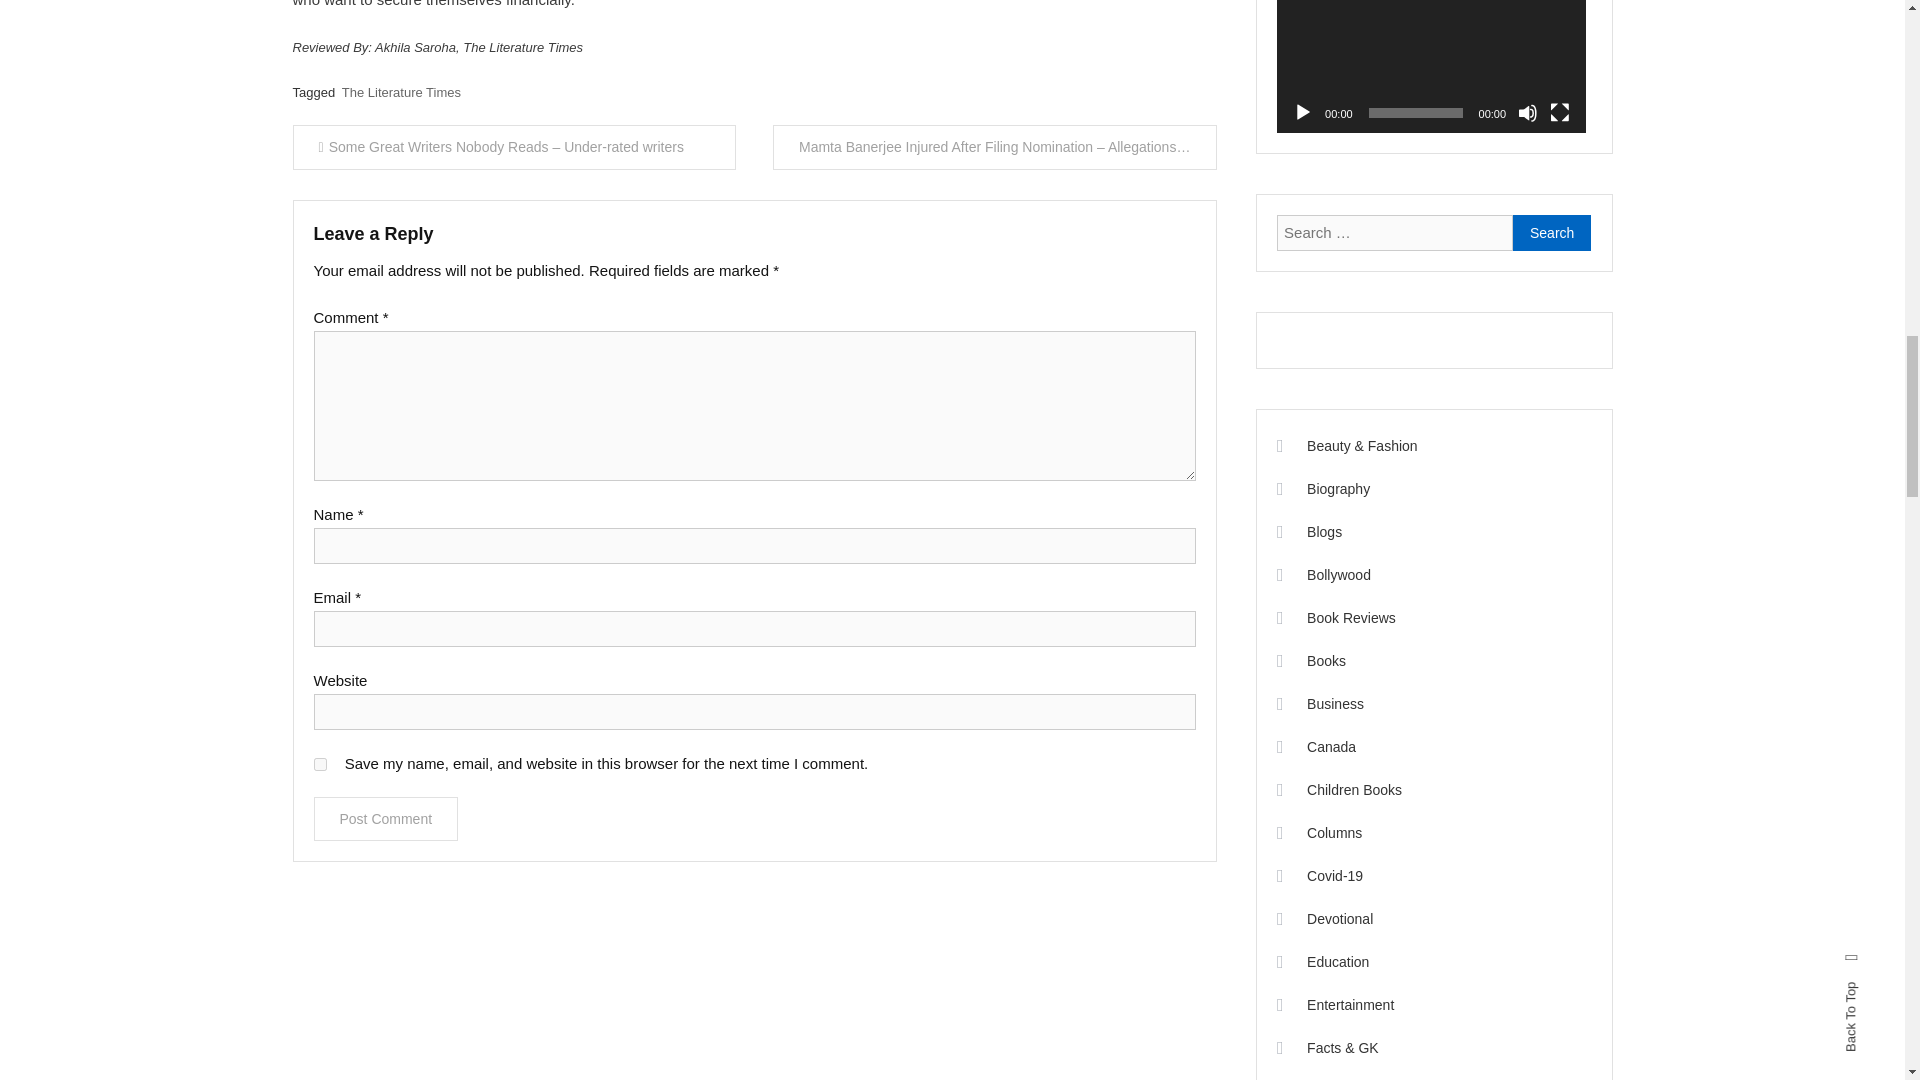  I want to click on Play, so click(1302, 112).